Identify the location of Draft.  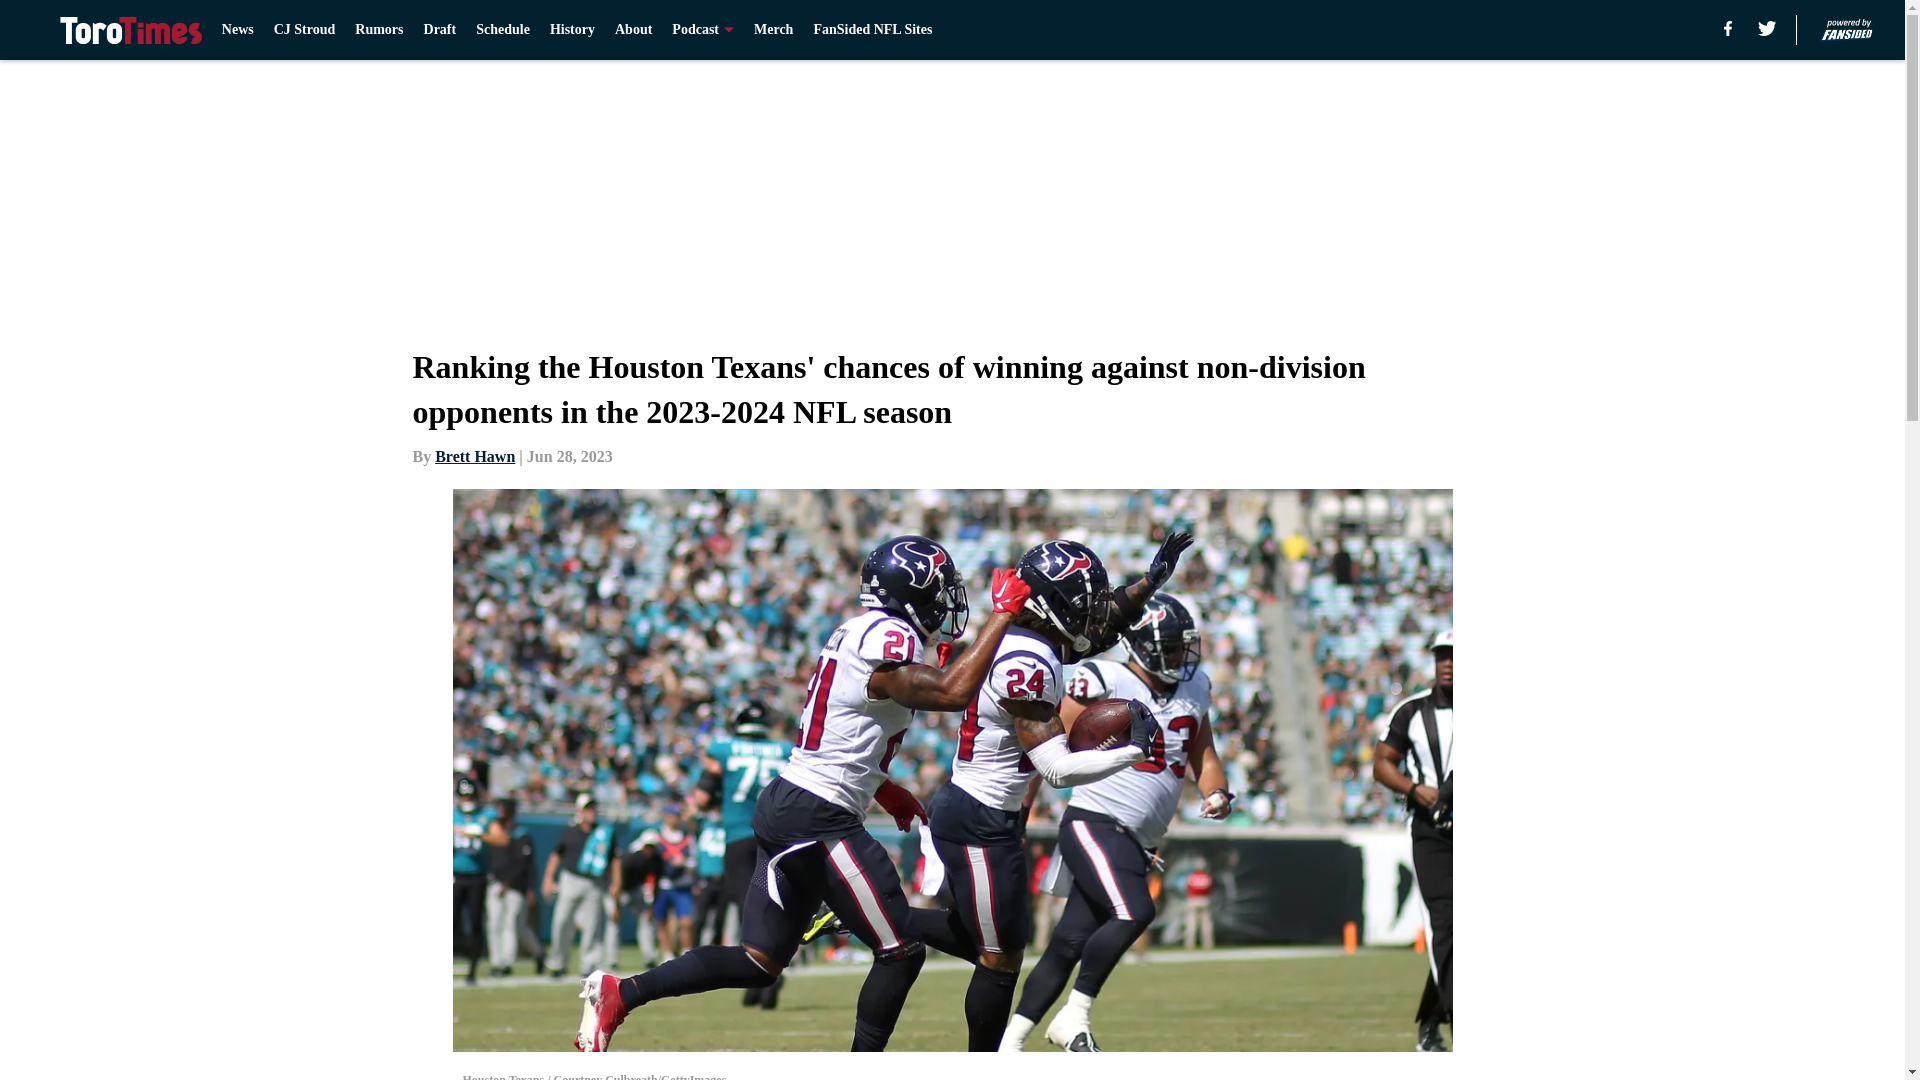
(440, 30).